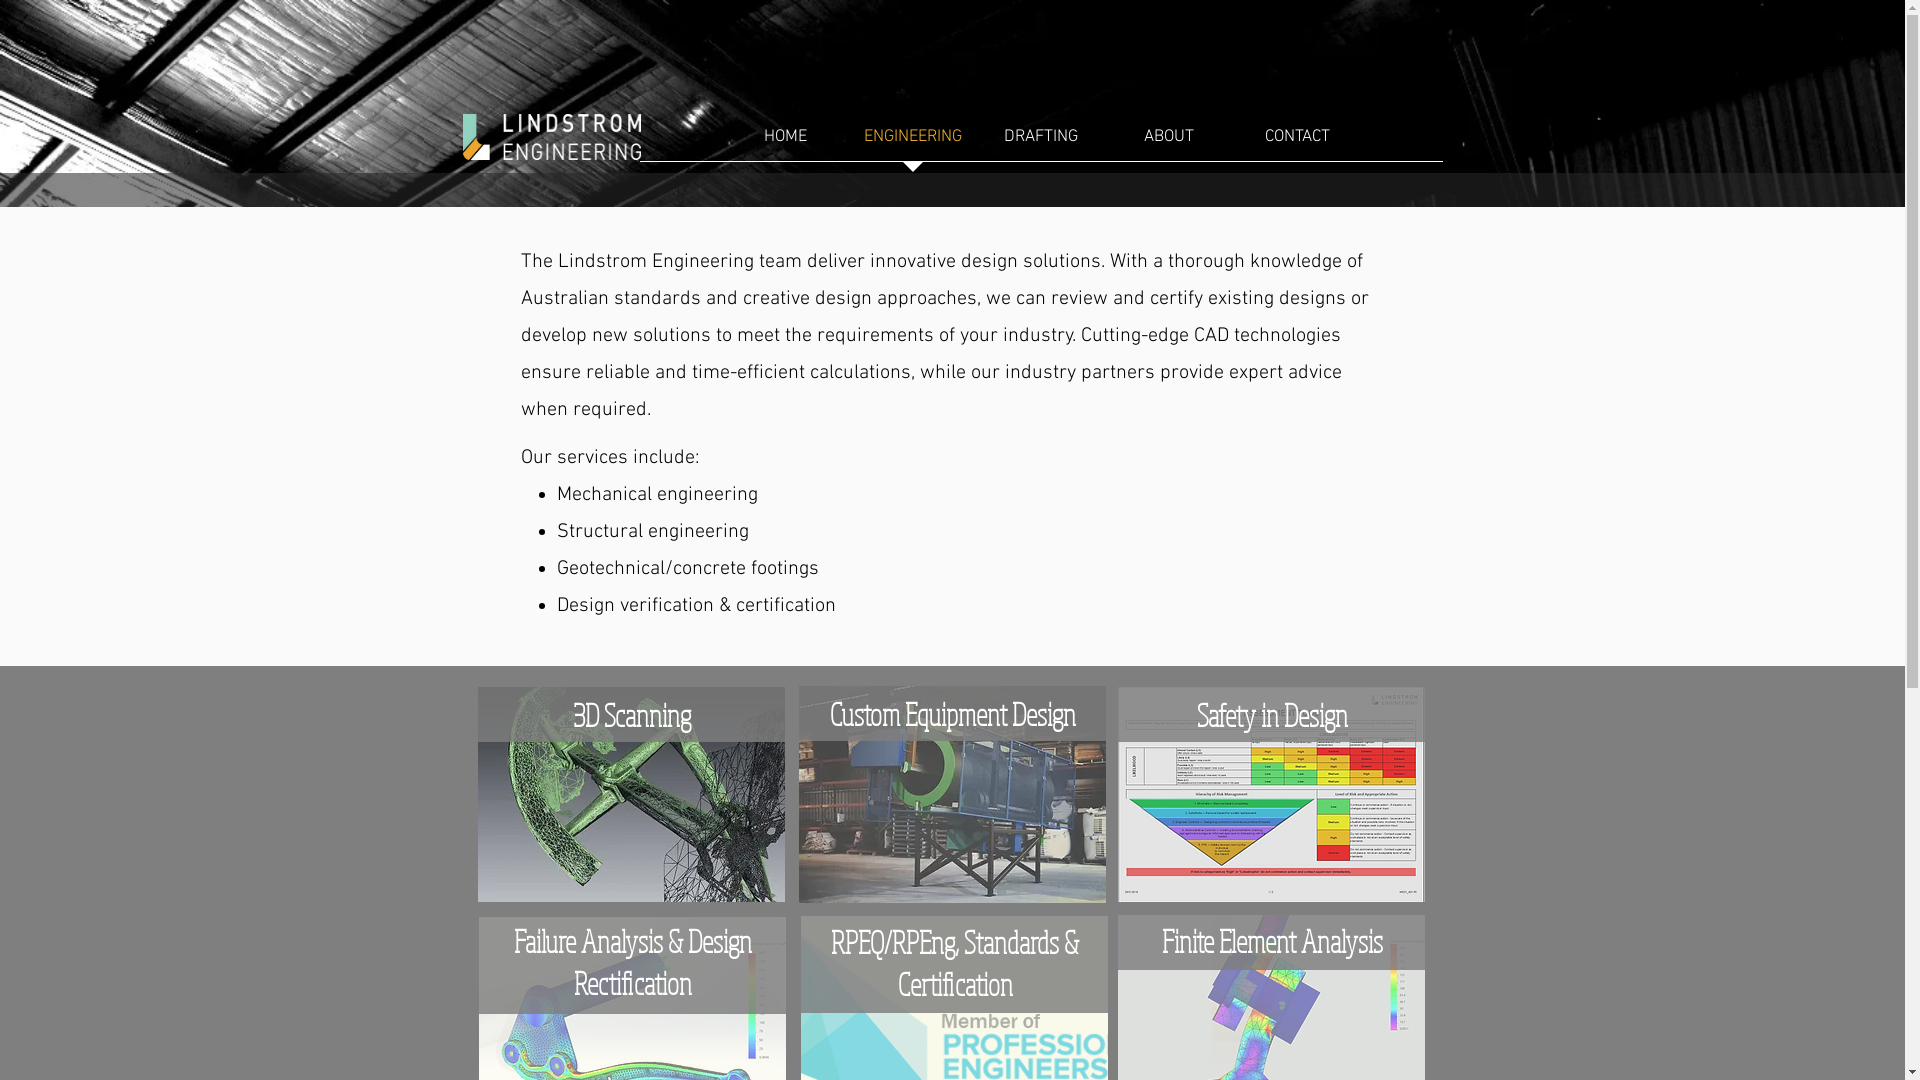 The width and height of the screenshot is (1920, 1080). I want to click on ABOUT, so click(1169, 144).